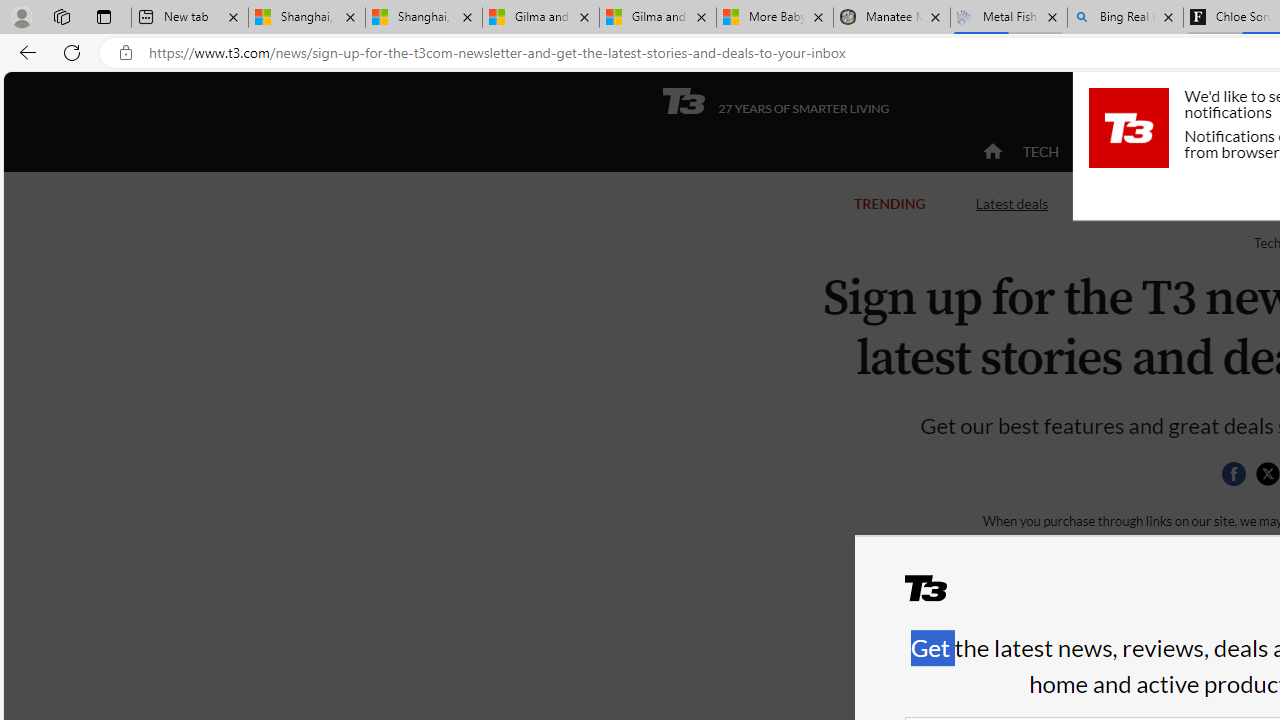 The image size is (1280, 720). Describe the element at coordinates (992, 152) in the screenshot. I see `home` at that location.